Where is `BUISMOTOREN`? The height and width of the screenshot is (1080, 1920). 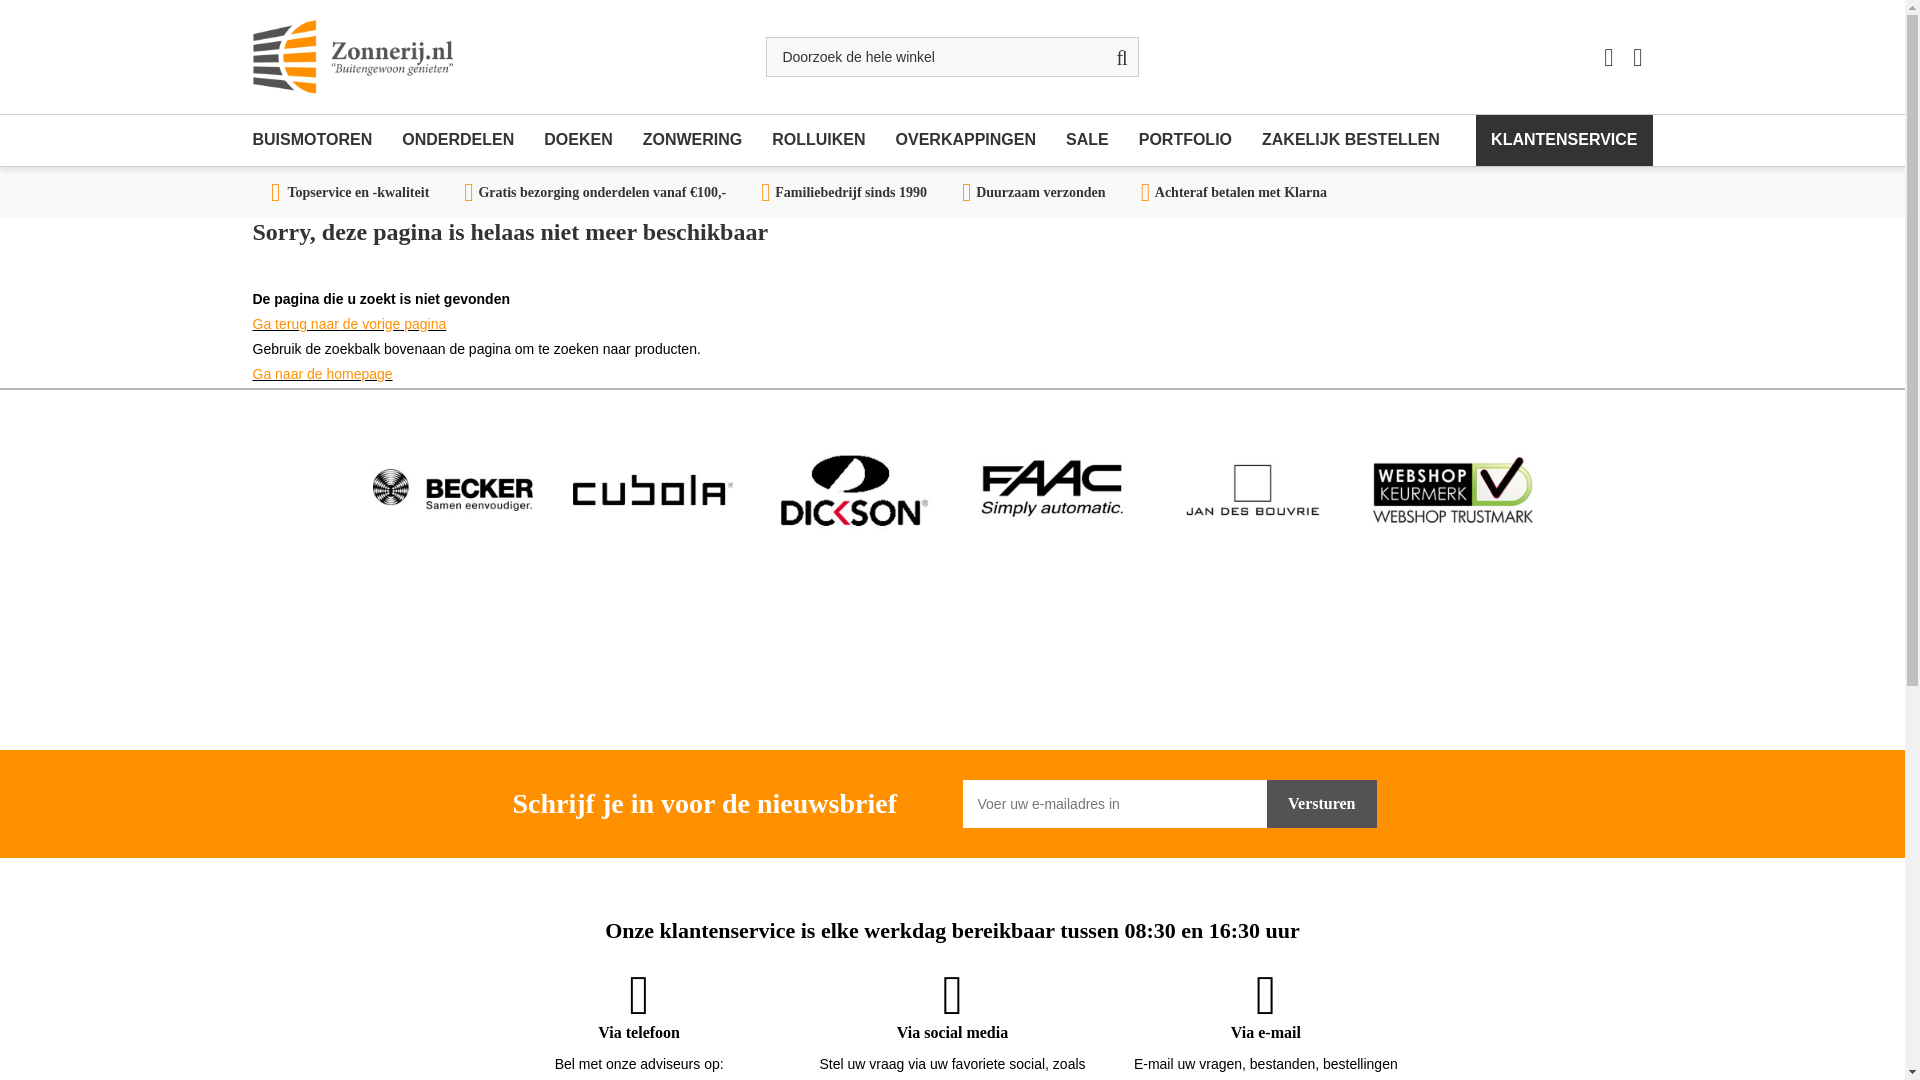
BUISMOTOREN is located at coordinates (319, 140).